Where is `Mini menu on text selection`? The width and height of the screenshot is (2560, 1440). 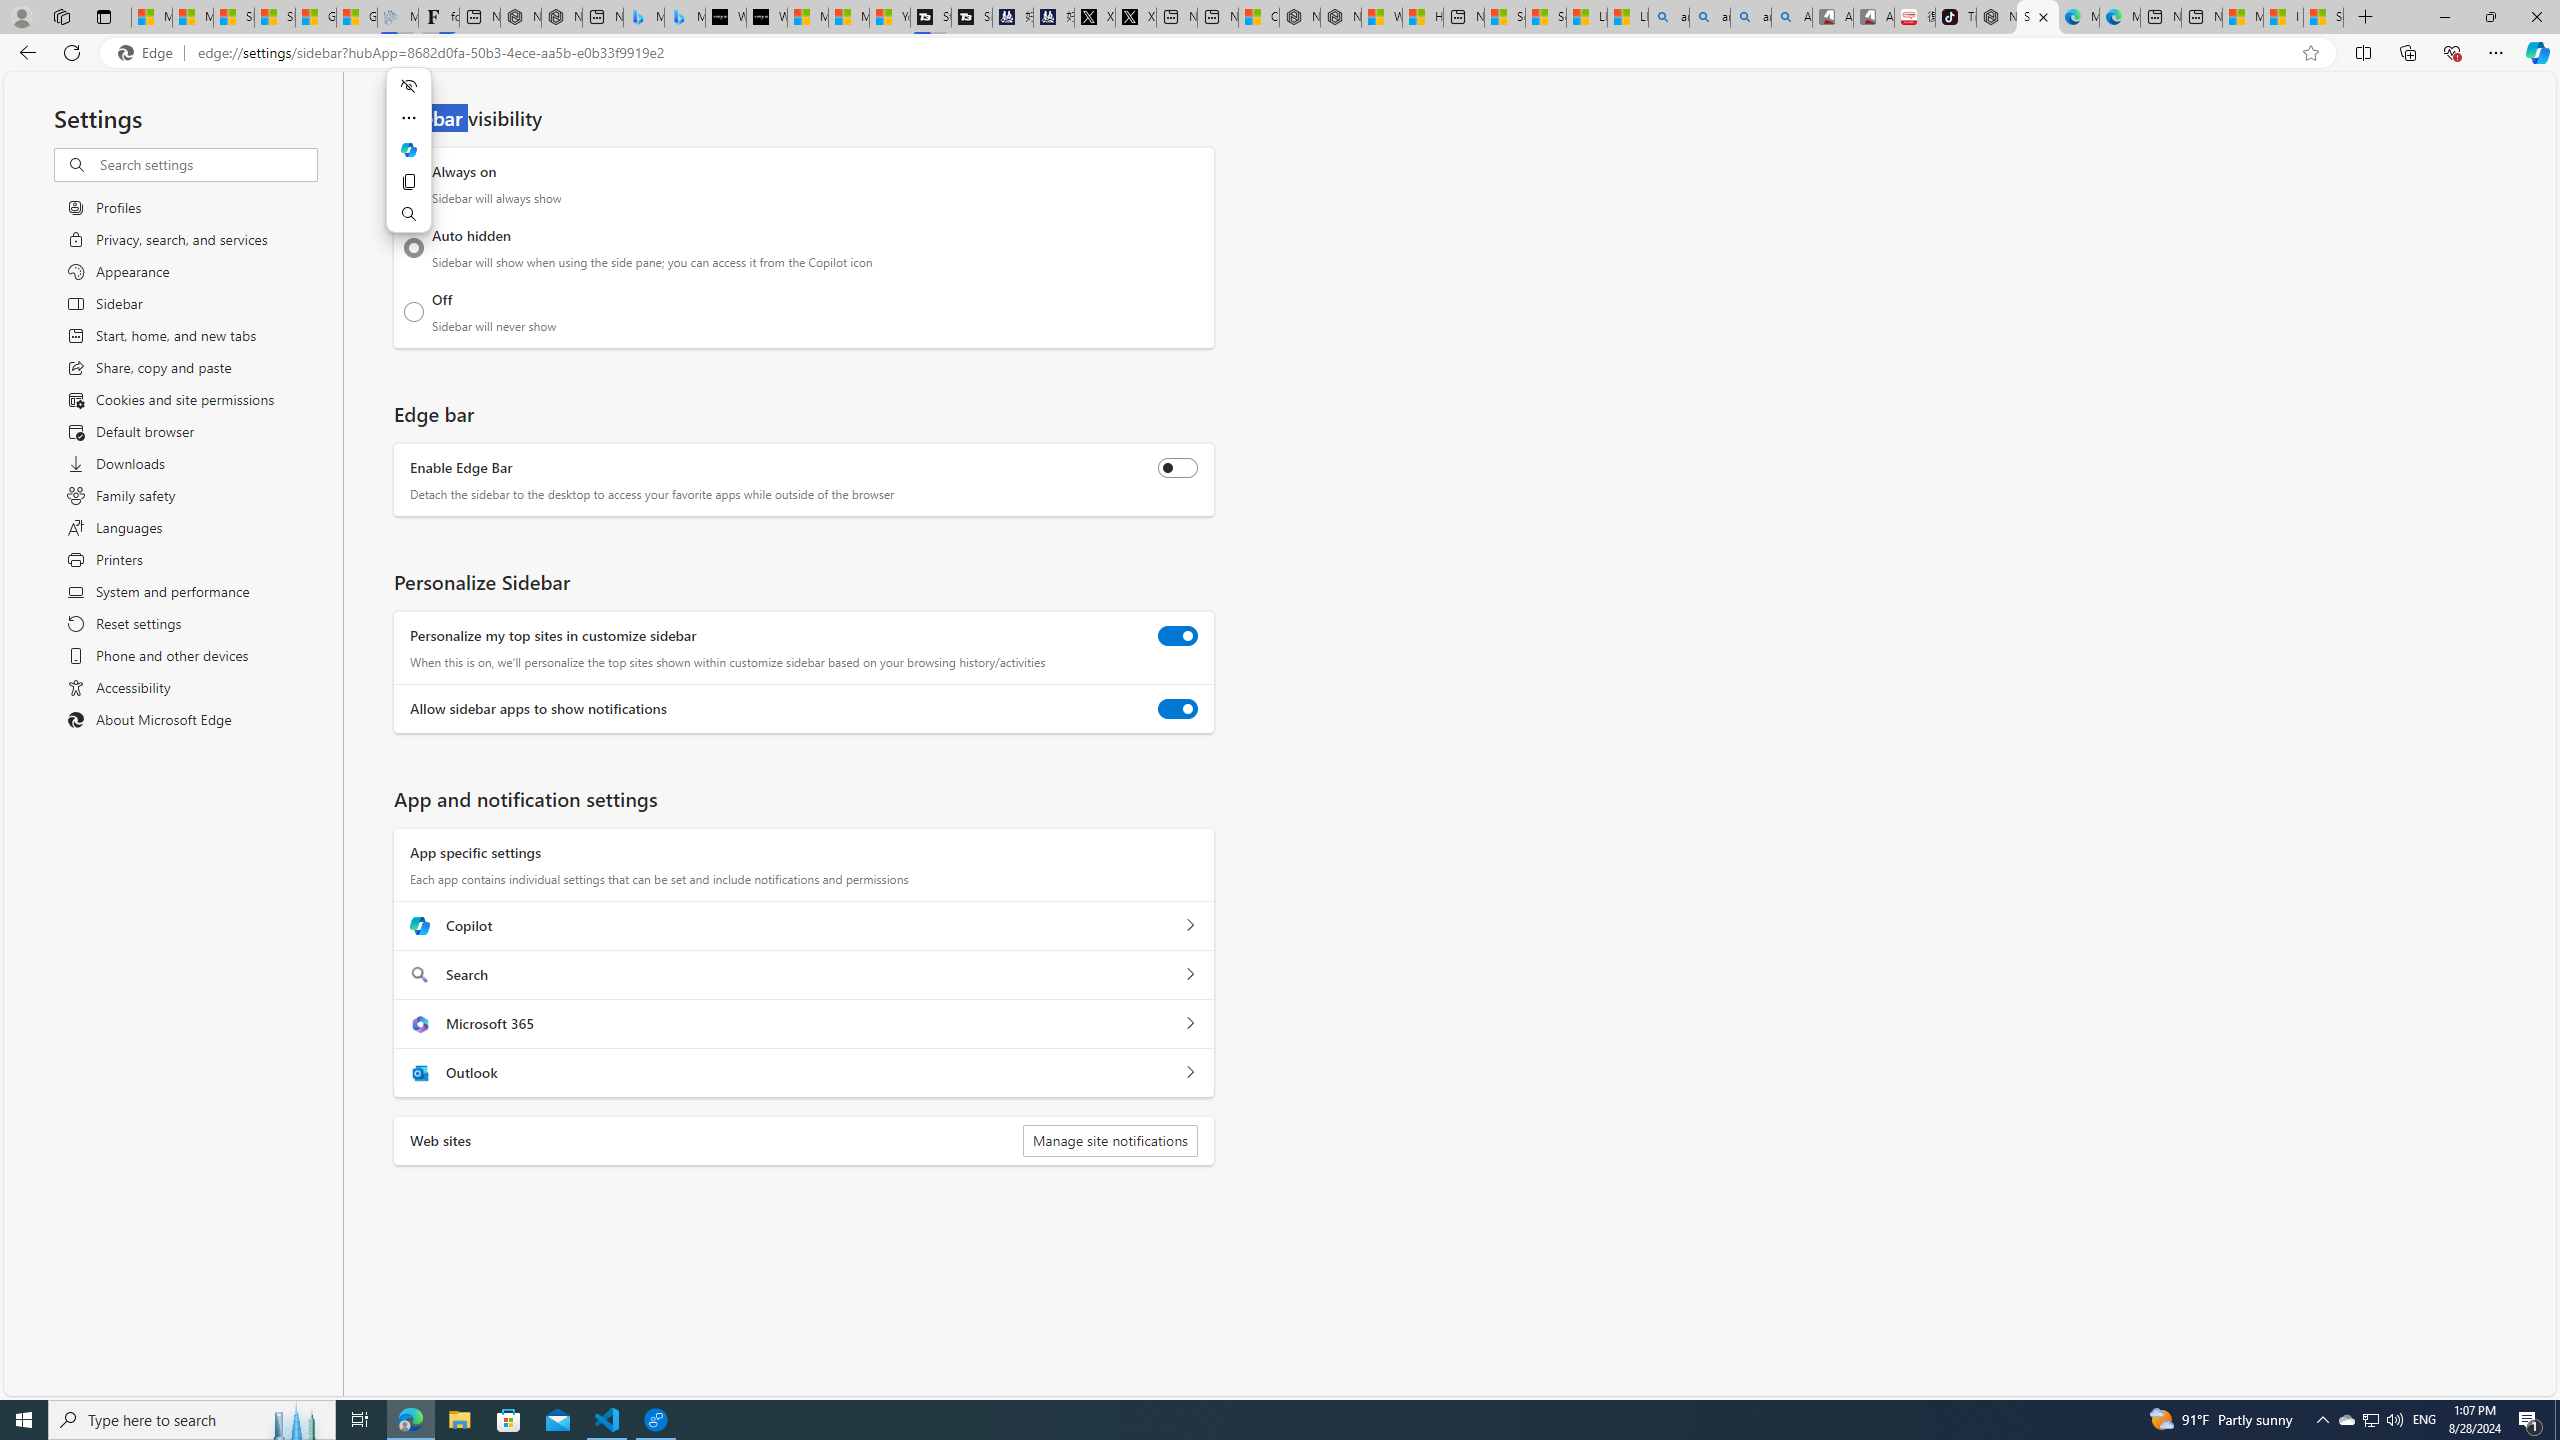
Mini menu on text selection is located at coordinates (409, 162).